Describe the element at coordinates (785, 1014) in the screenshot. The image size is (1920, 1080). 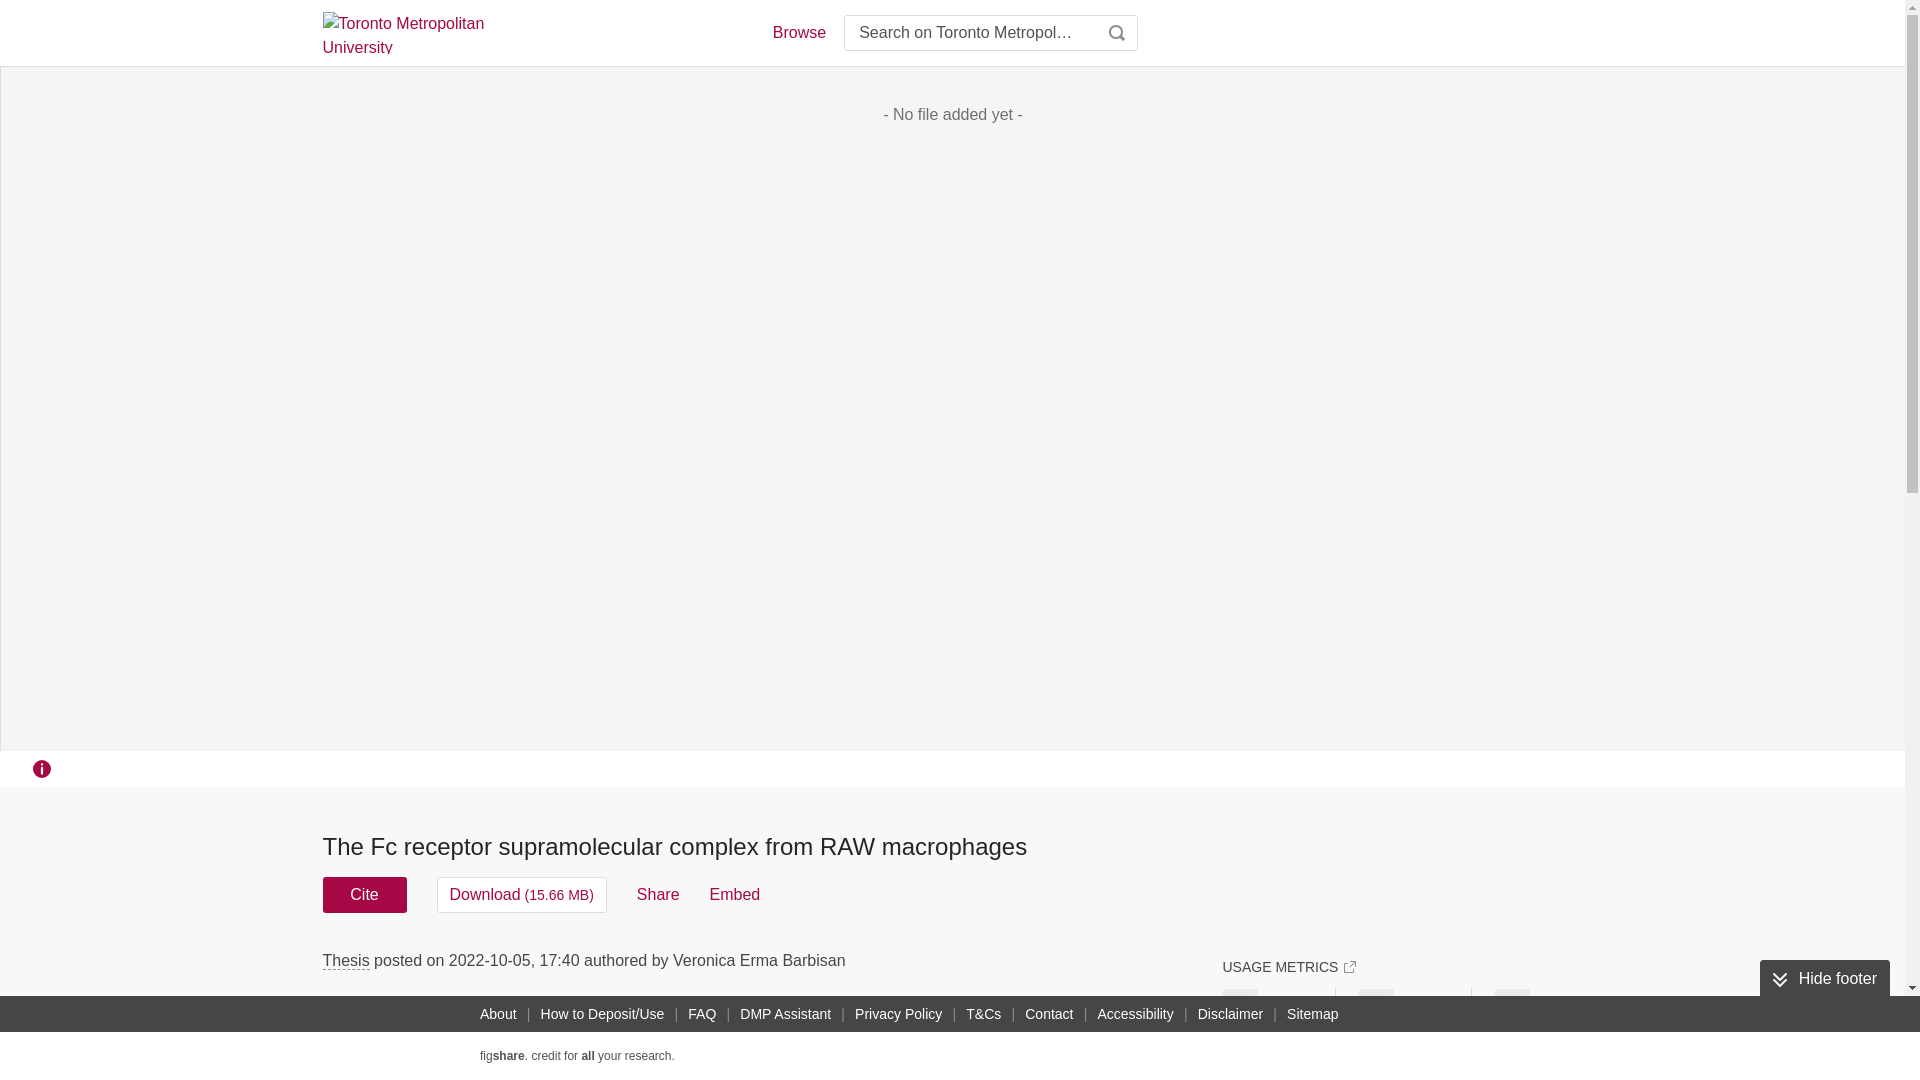
I see `DMP Assistant` at that location.